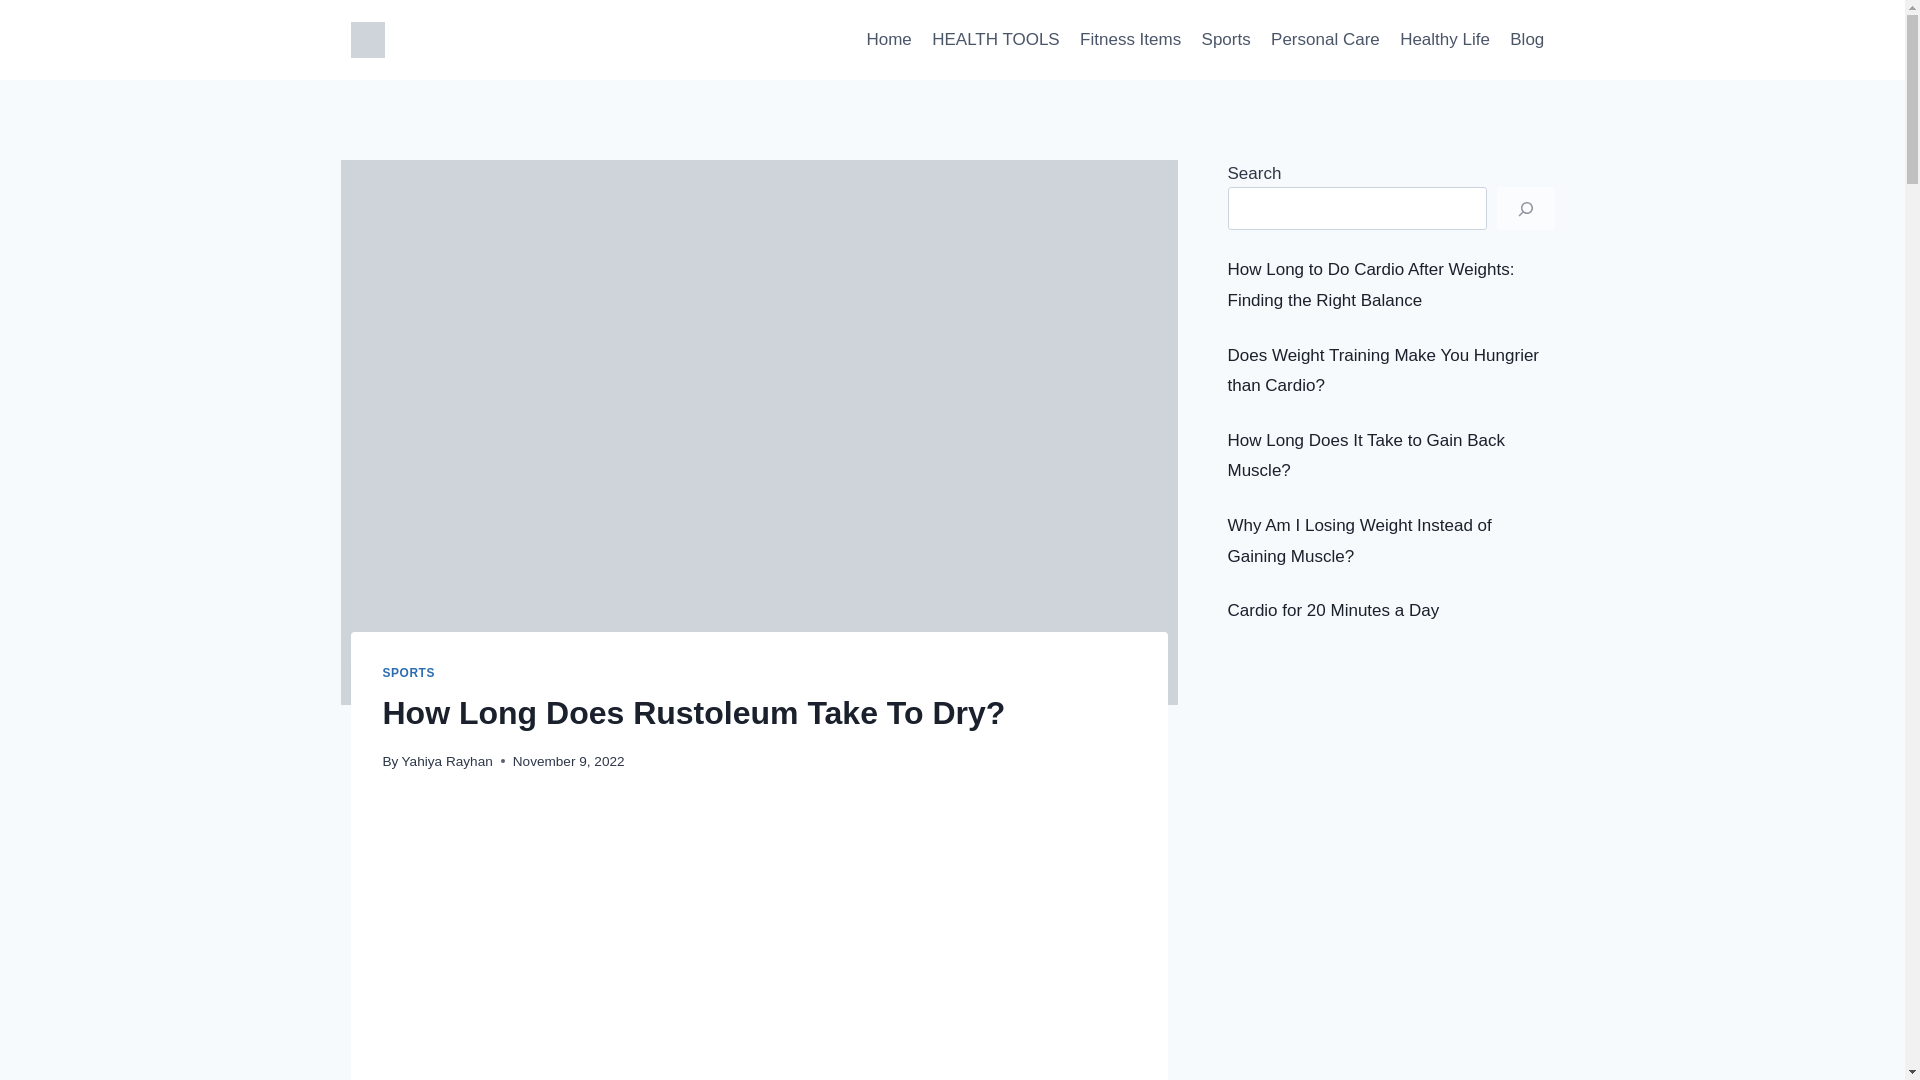 The image size is (1920, 1080). What do you see at coordinates (1444, 40) in the screenshot?
I see `Healthy Life` at bounding box center [1444, 40].